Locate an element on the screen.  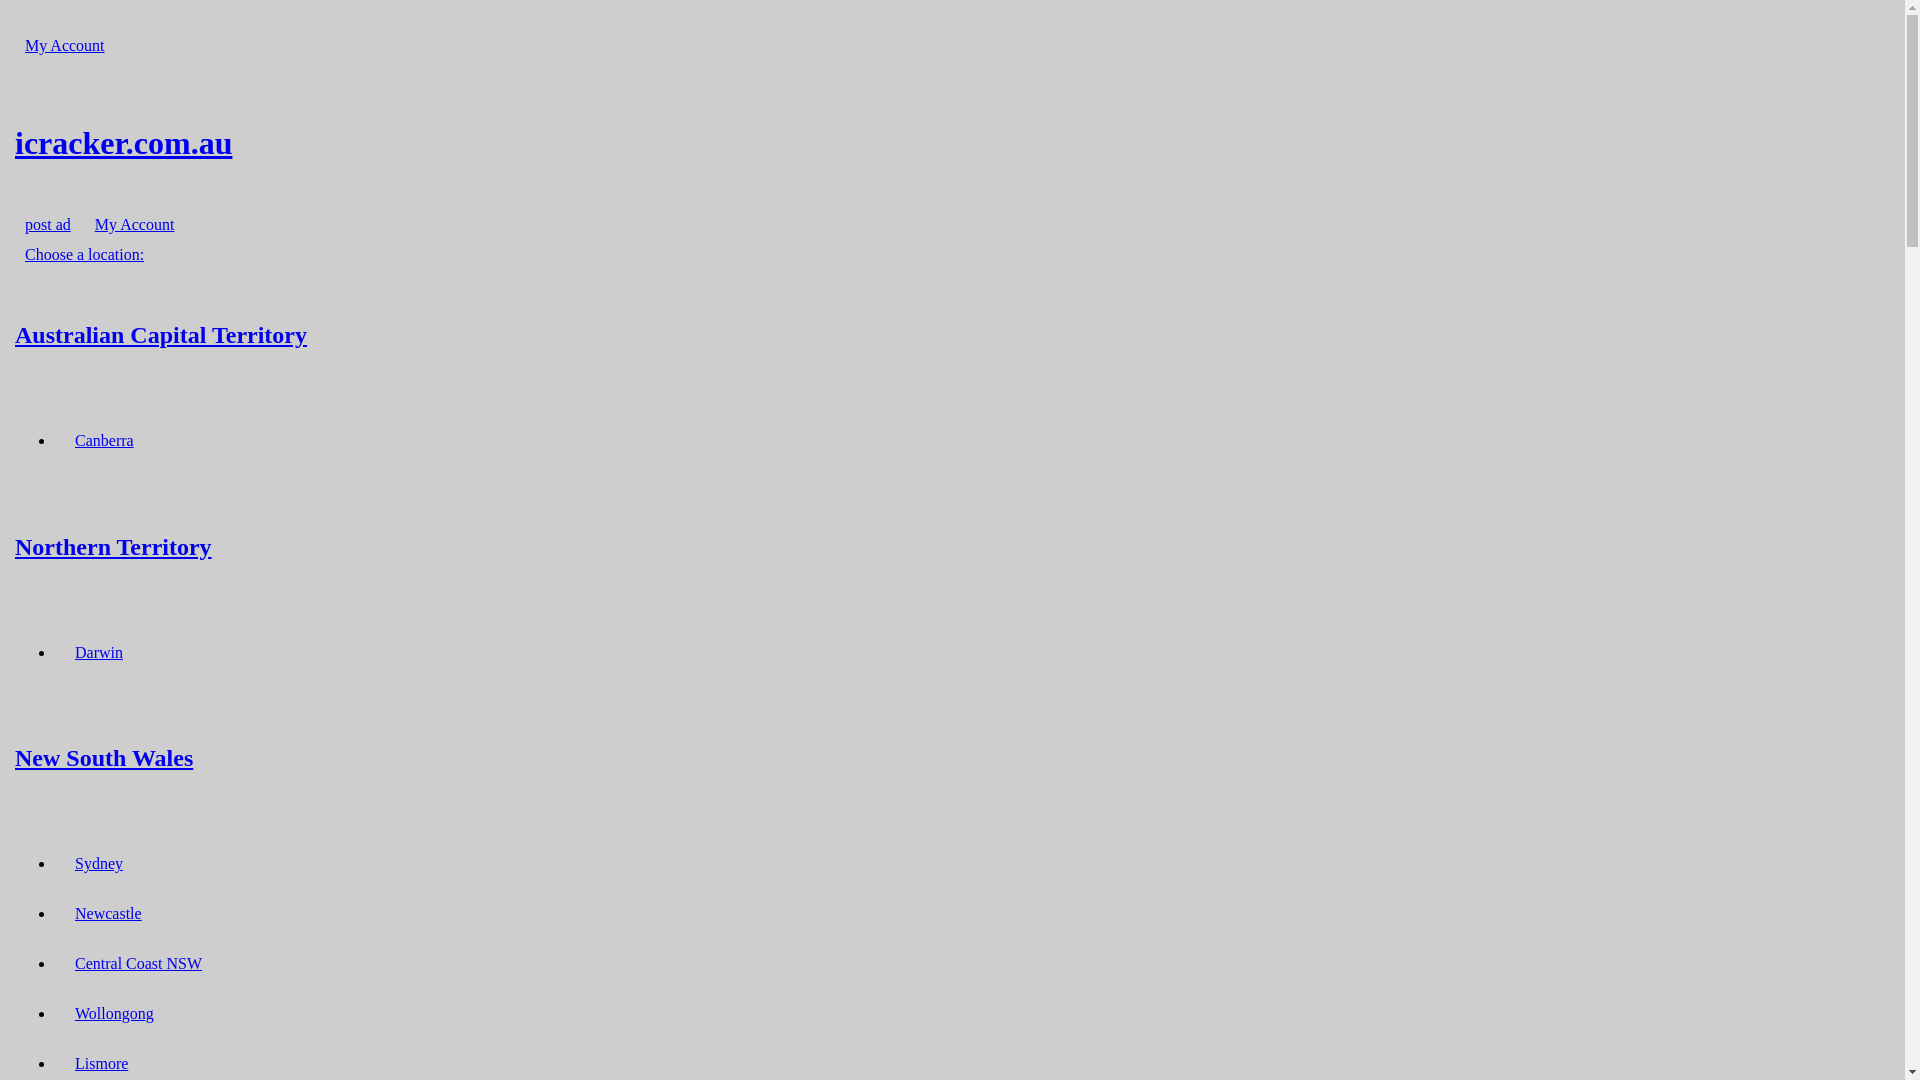
icracker.com.au is located at coordinates (952, 143).